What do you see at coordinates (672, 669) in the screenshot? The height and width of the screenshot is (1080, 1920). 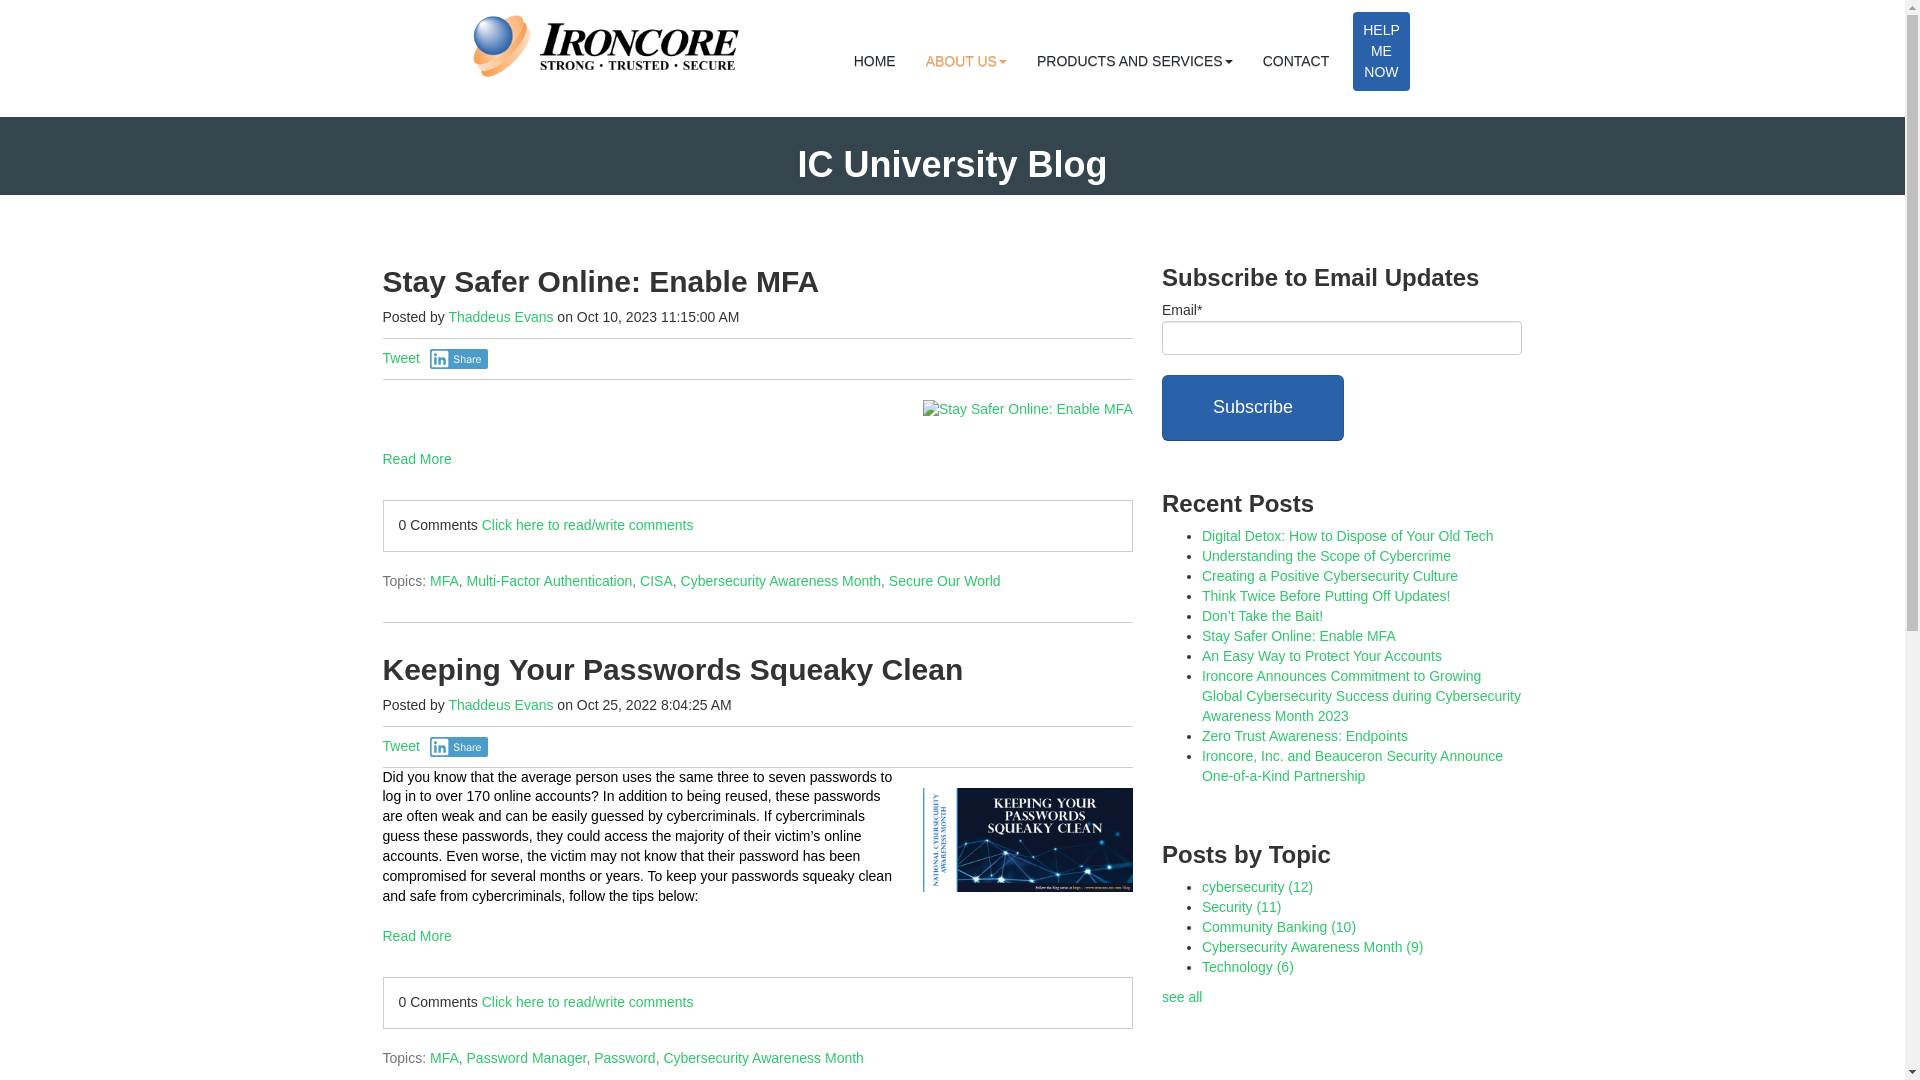 I see `Keeping Your Passwords Squeaky Clean` at bounding box center [672, 669].